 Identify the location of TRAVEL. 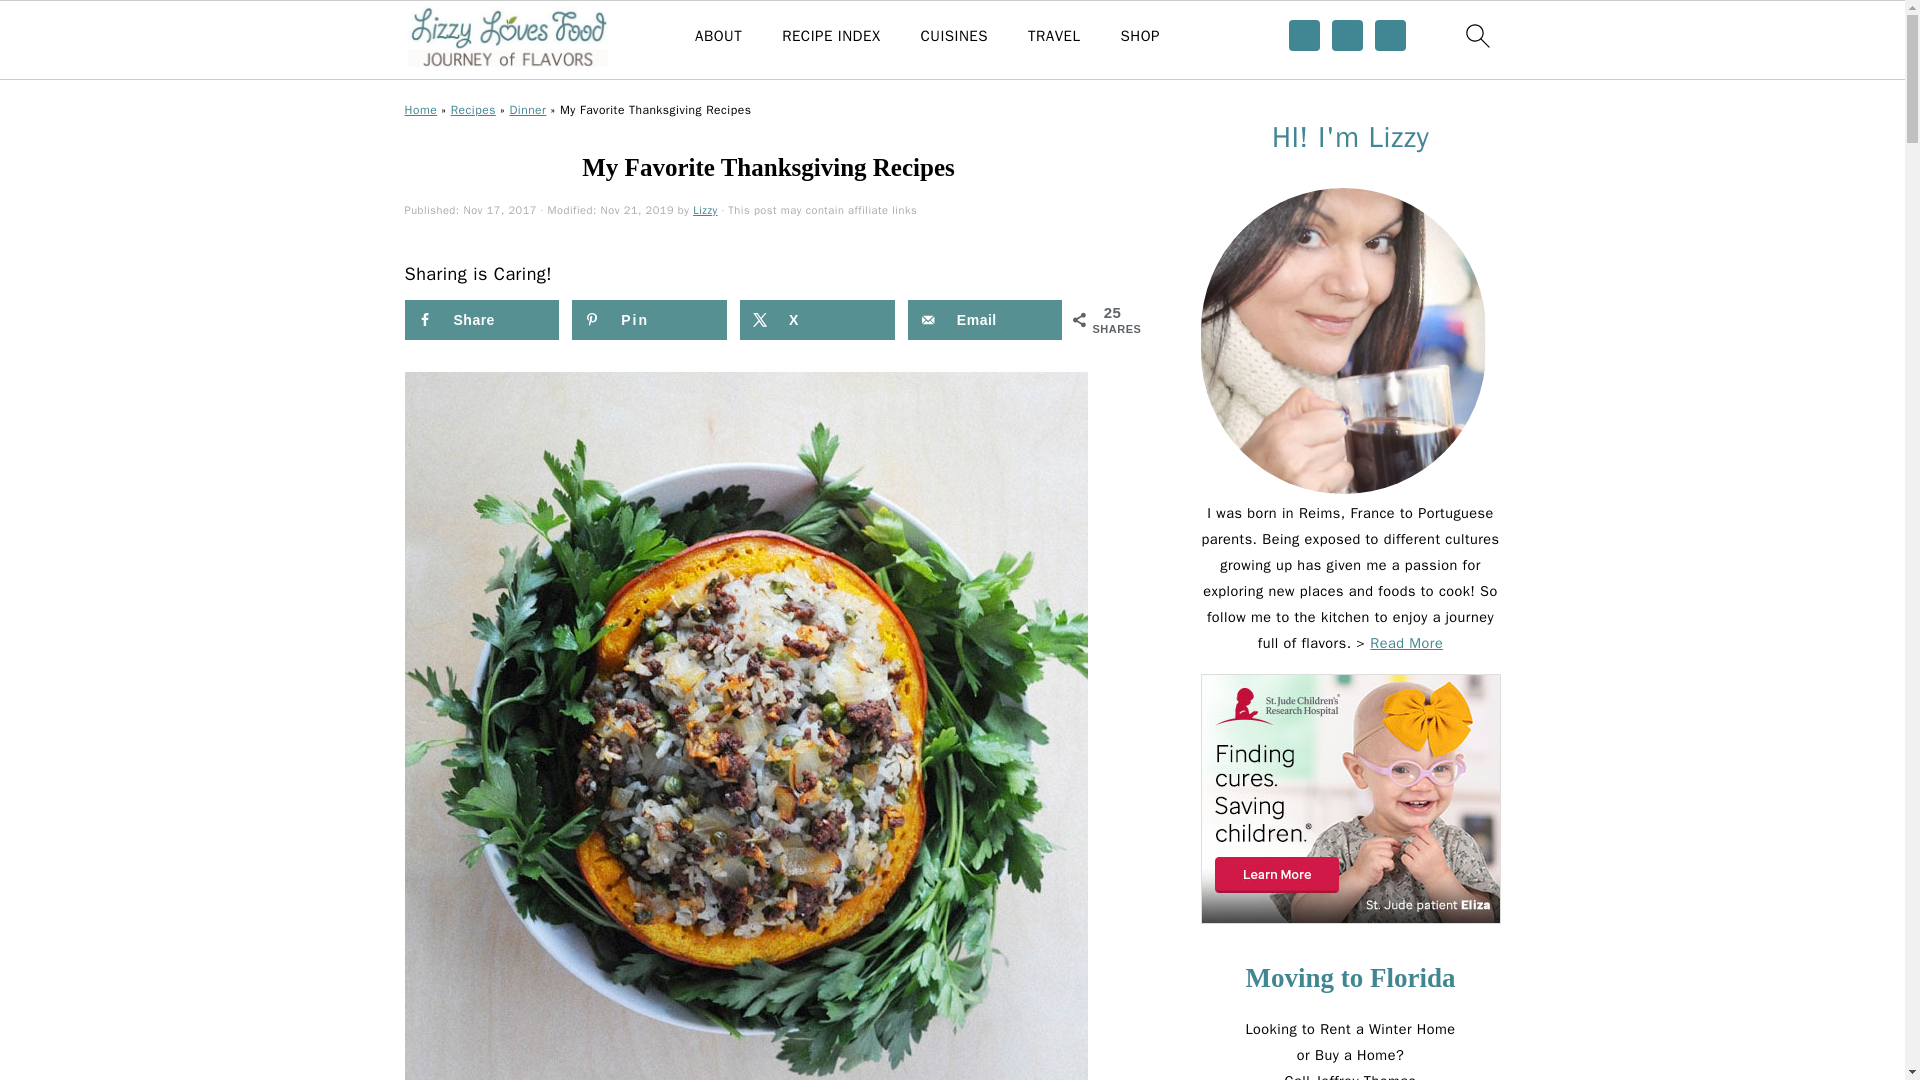
(1053, 36).